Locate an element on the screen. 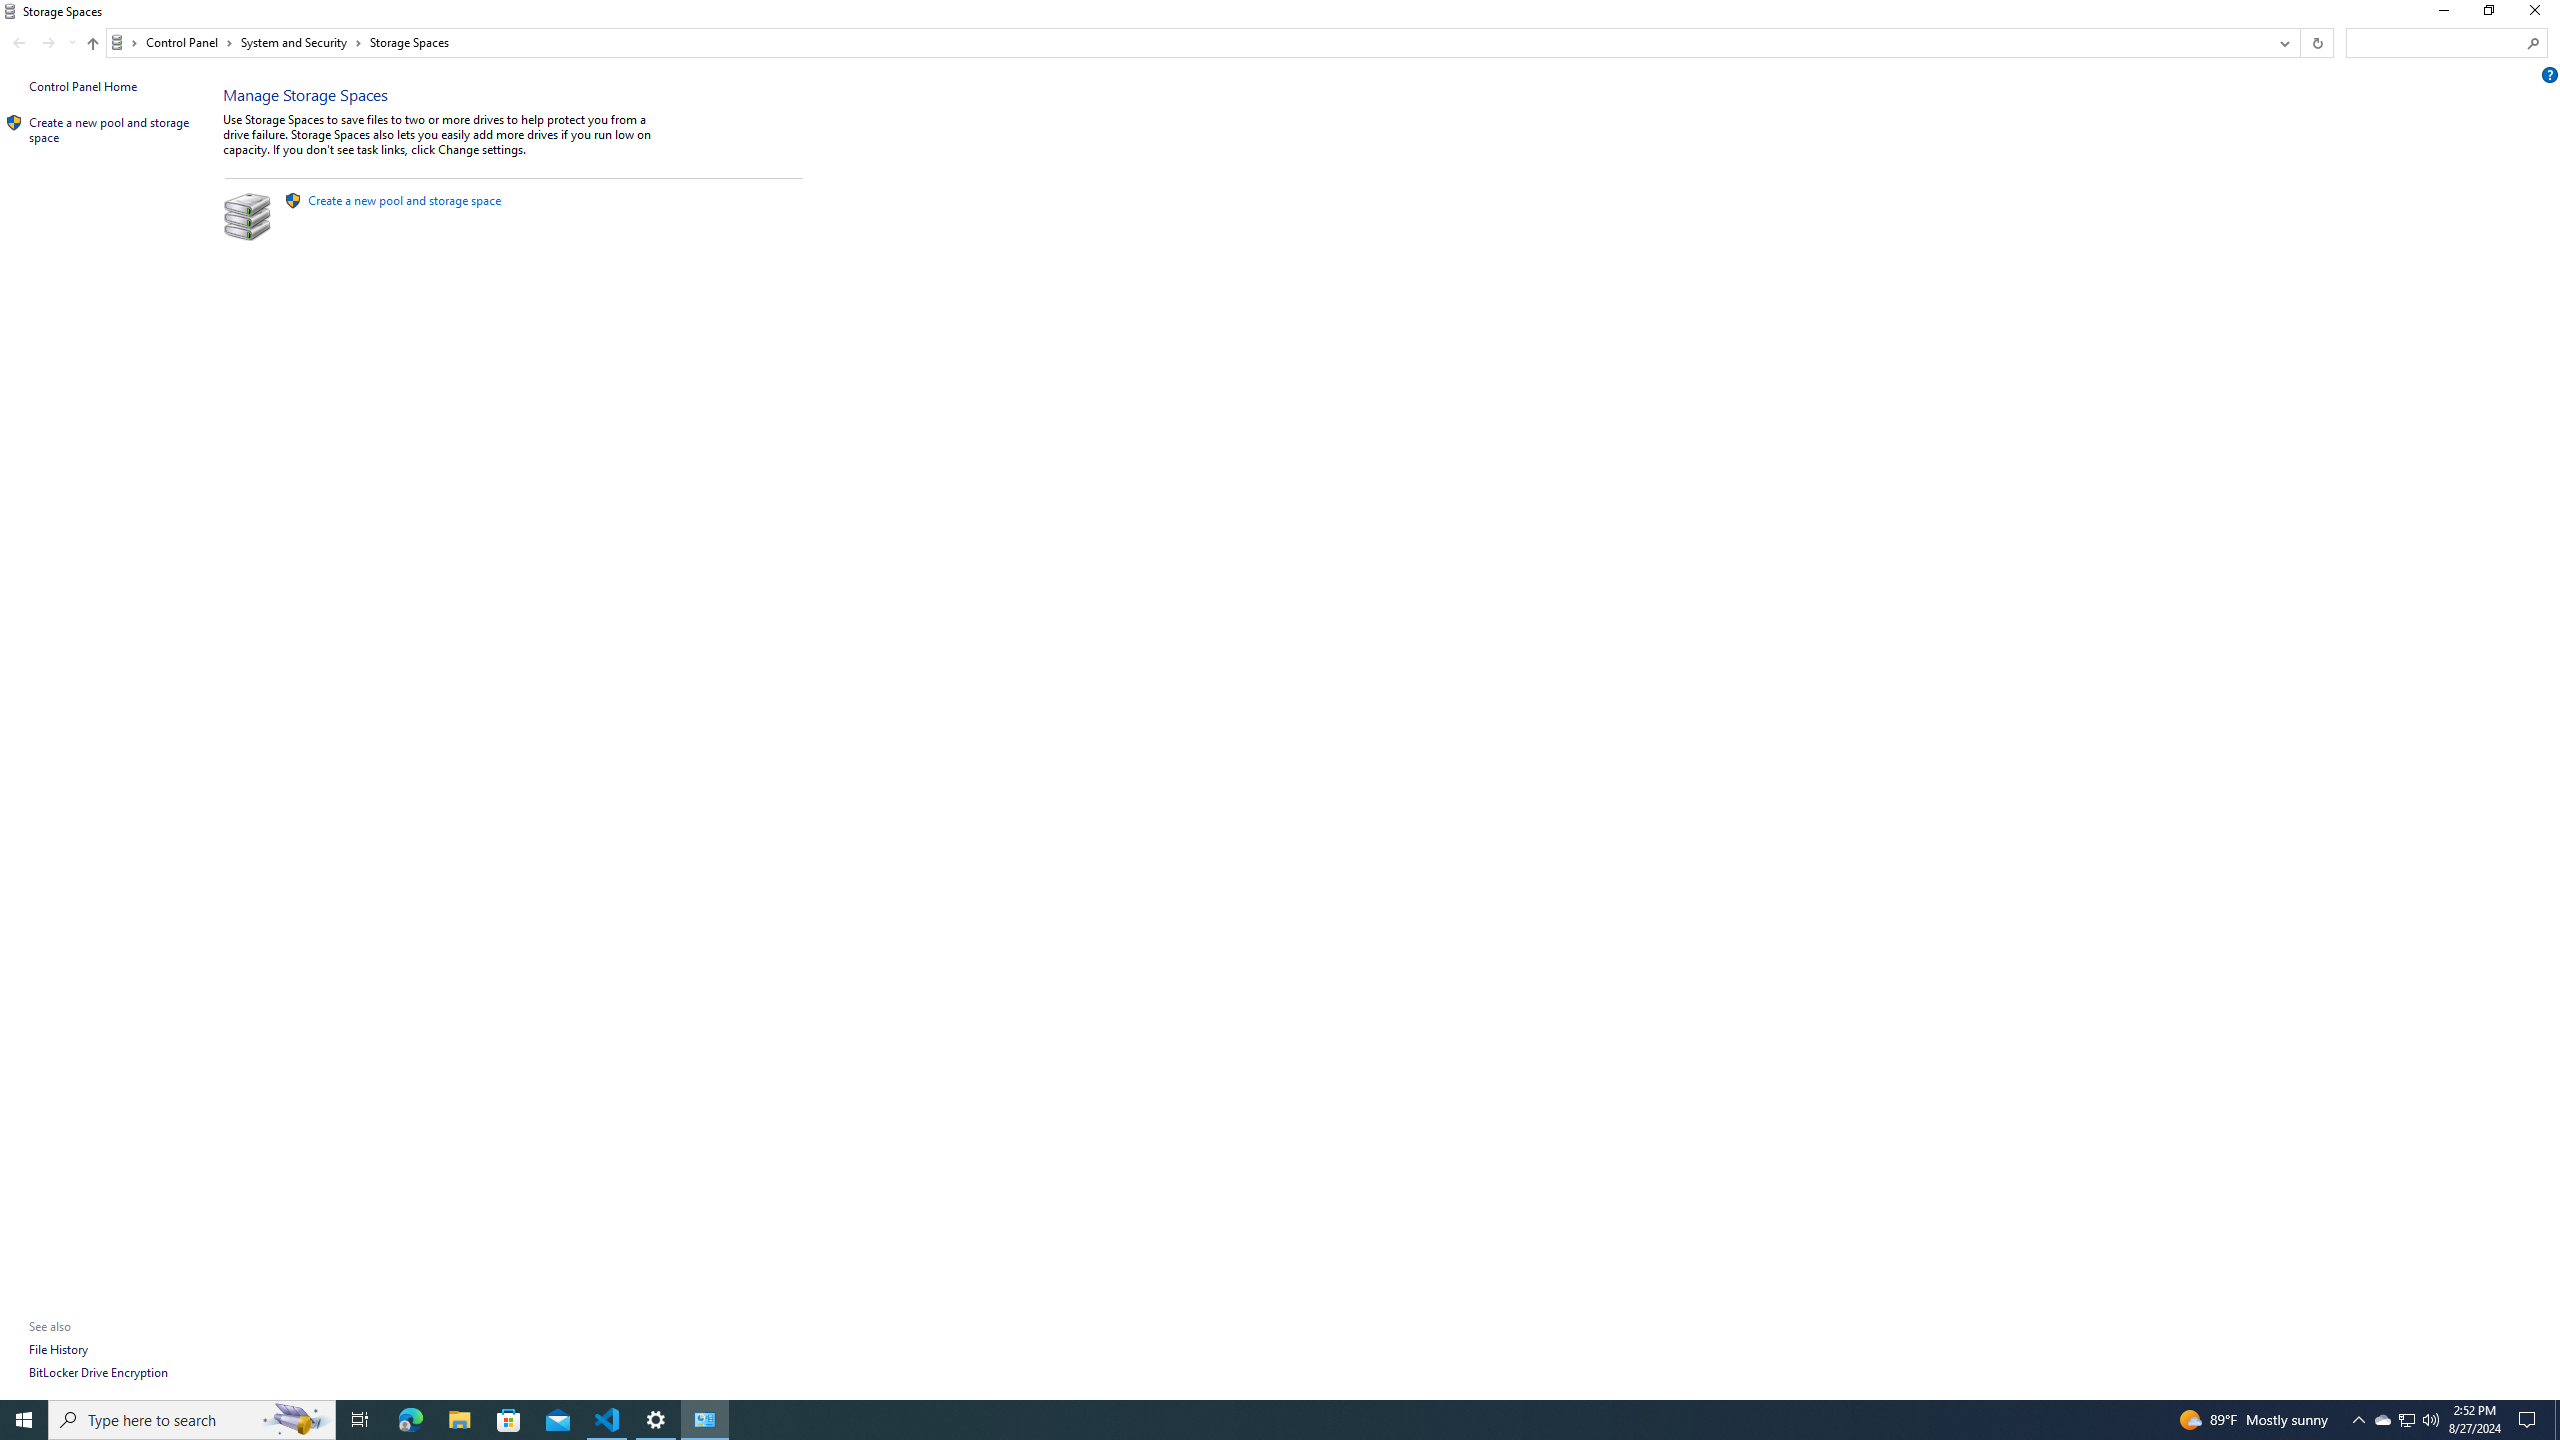 The width and height of the screenshot is (2560, 1440). Minimize is located at coordinates (2442, 14).